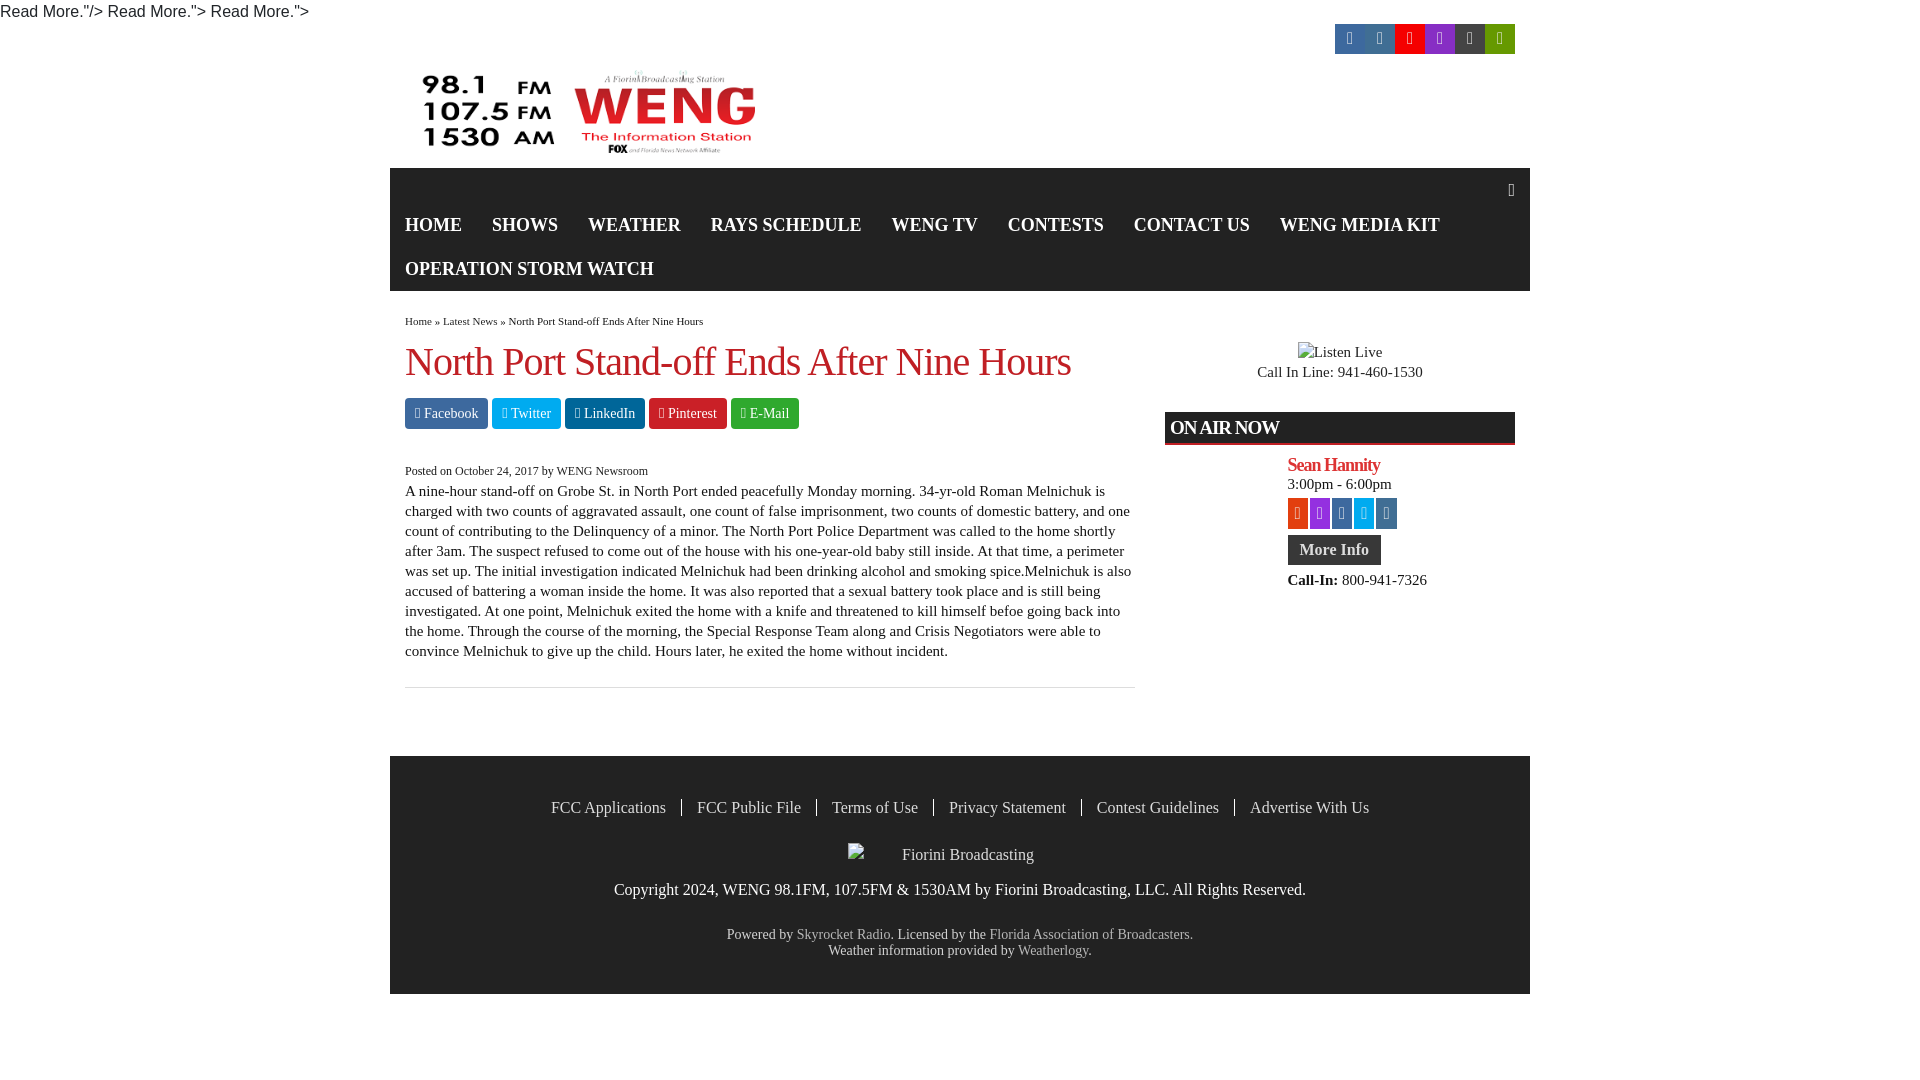 This screenshot has height=1080, width=1920. What do you see at coordinates (432, 225) in the screenshot?
I see `HOME` at bounding box center [432, 225].